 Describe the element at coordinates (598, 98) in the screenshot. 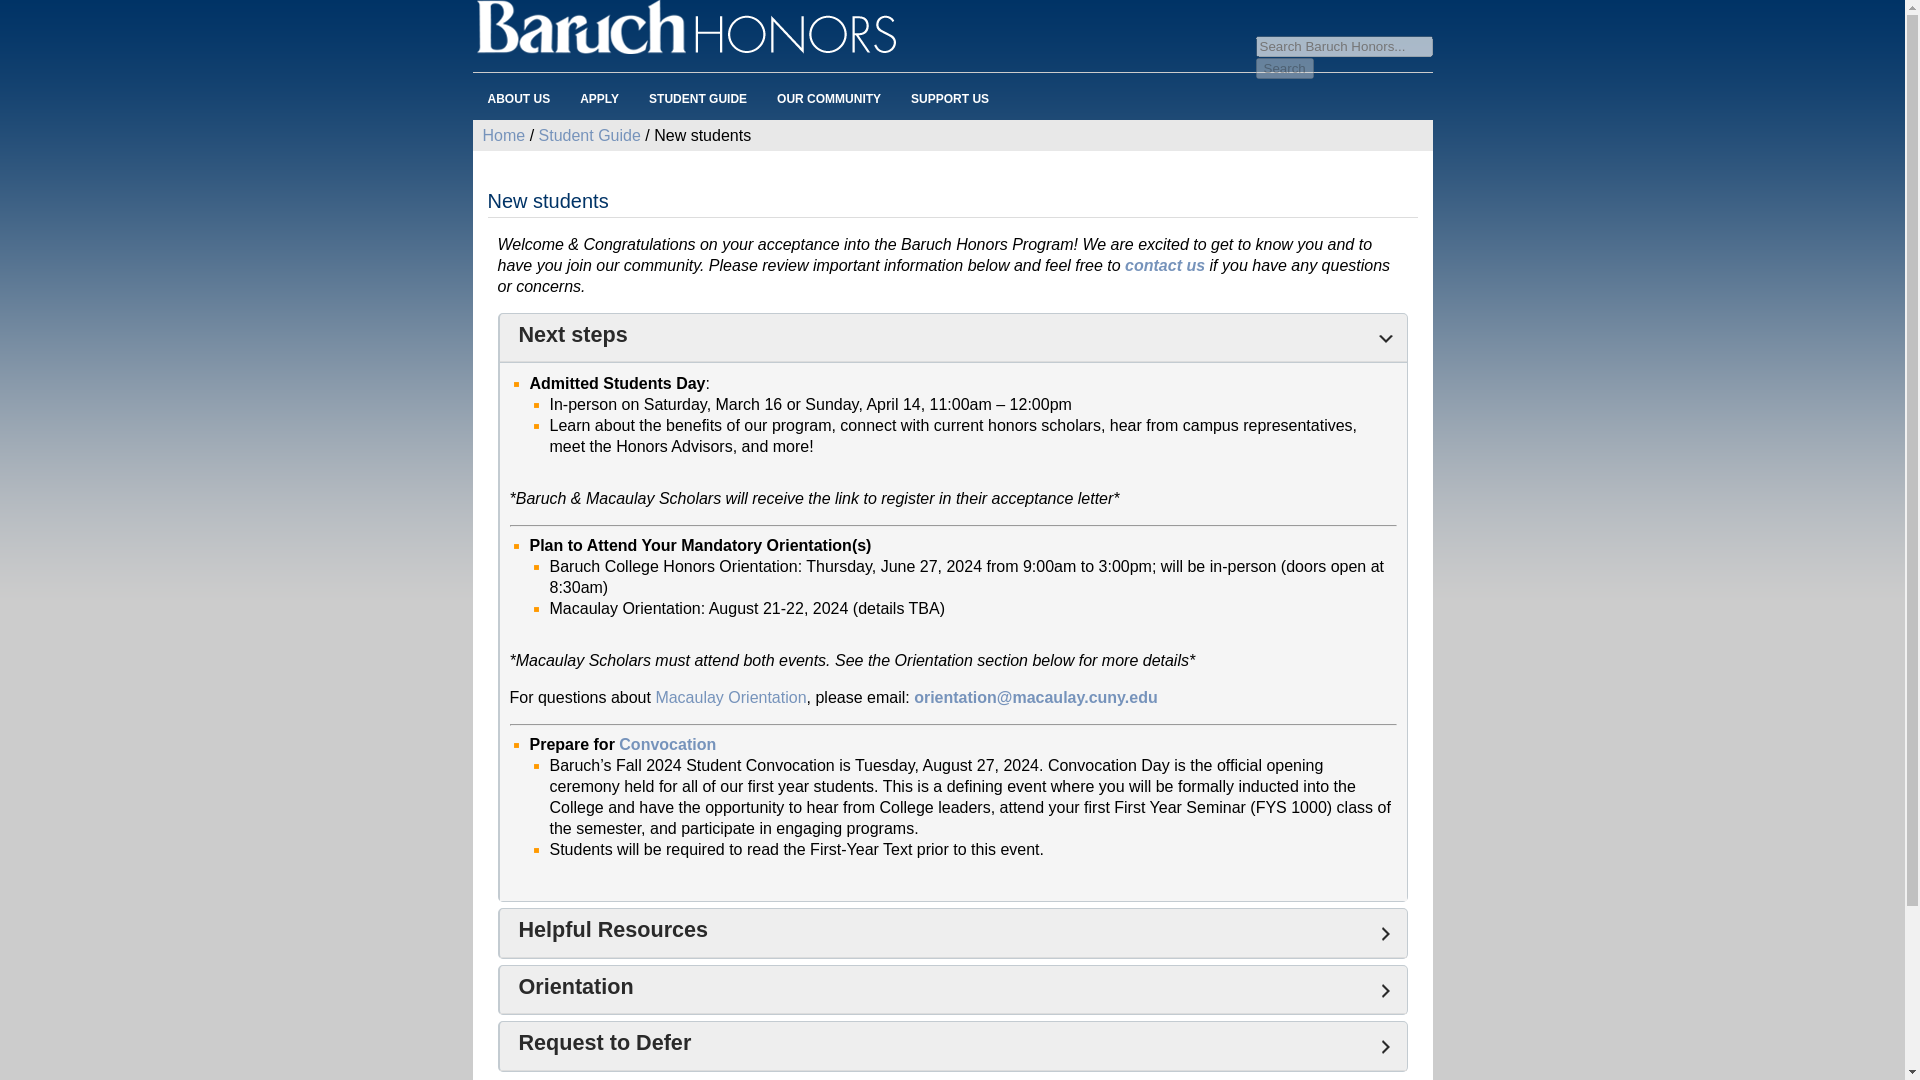

I see `APPLY` at that location.